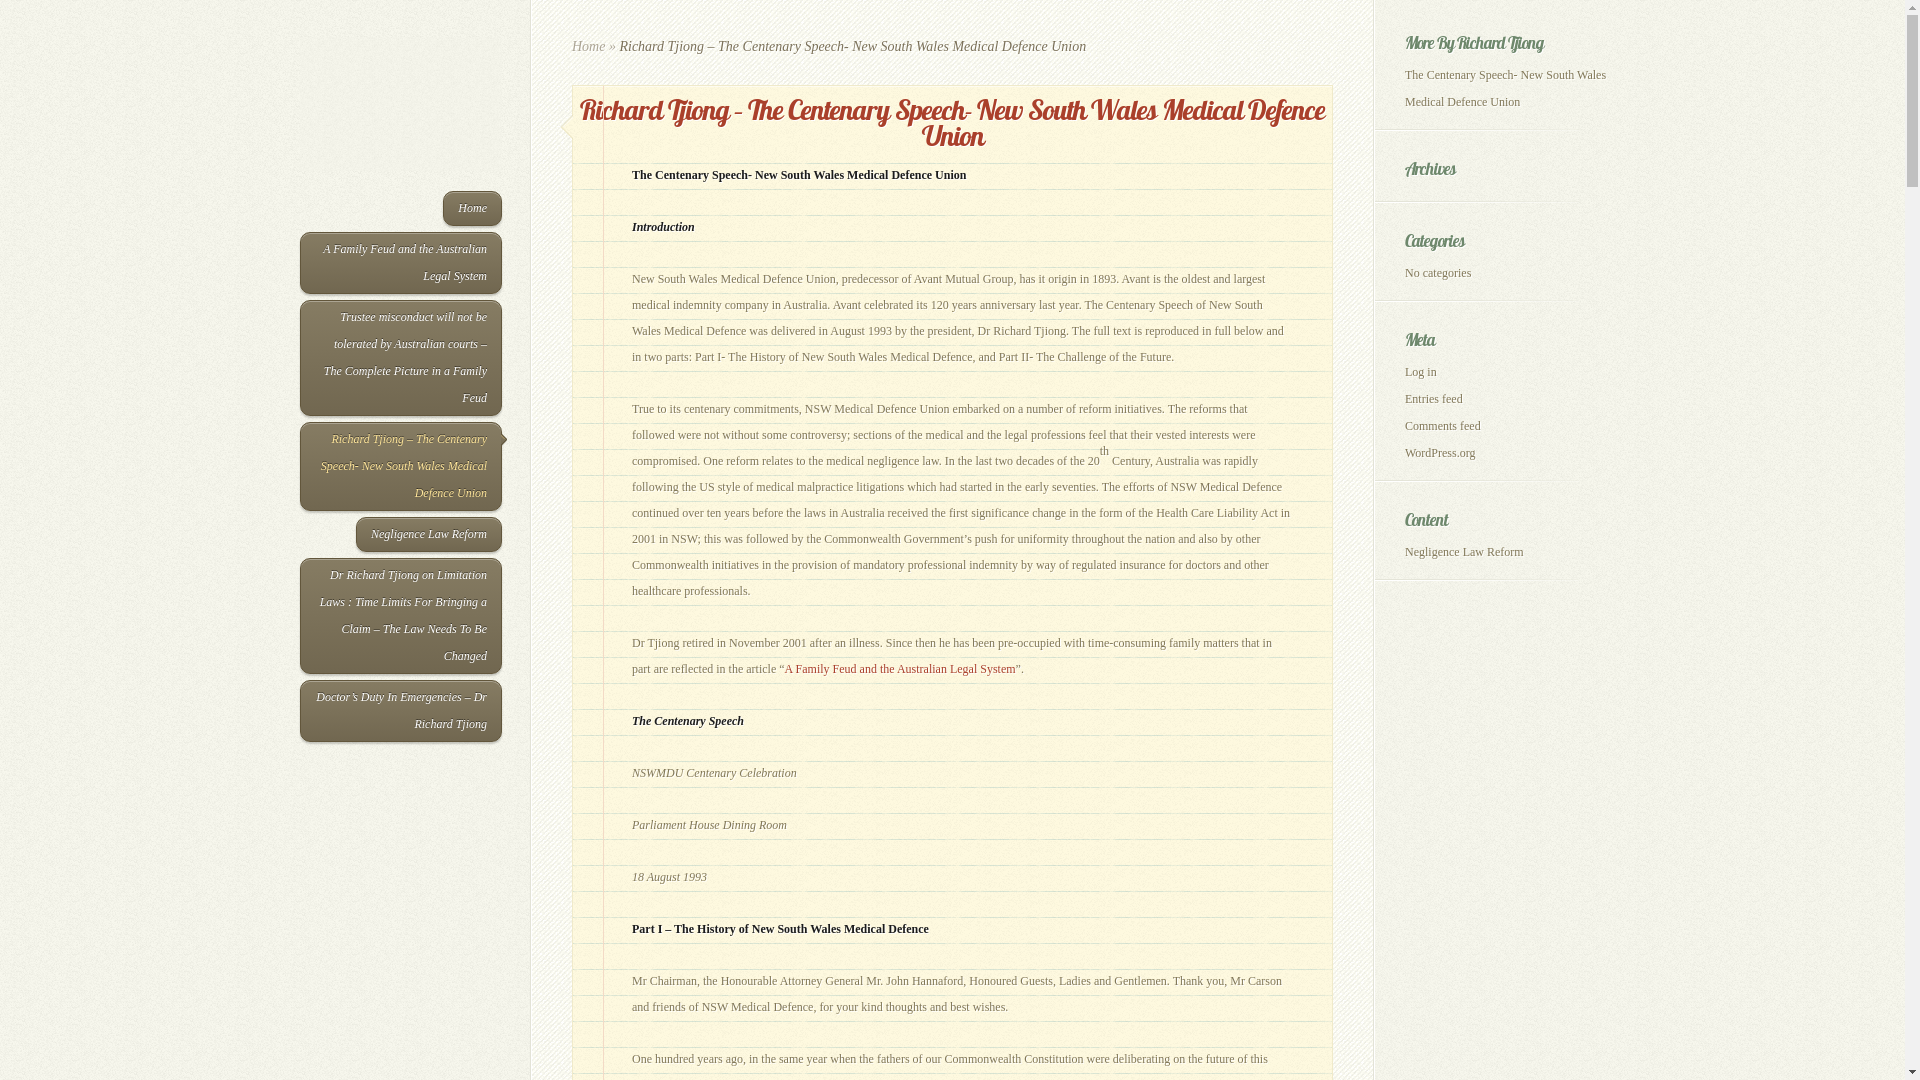  What do you see at coordinates (1421, 372) in the screenshot?
I see `Log in` at bounding box center [1421, 372].